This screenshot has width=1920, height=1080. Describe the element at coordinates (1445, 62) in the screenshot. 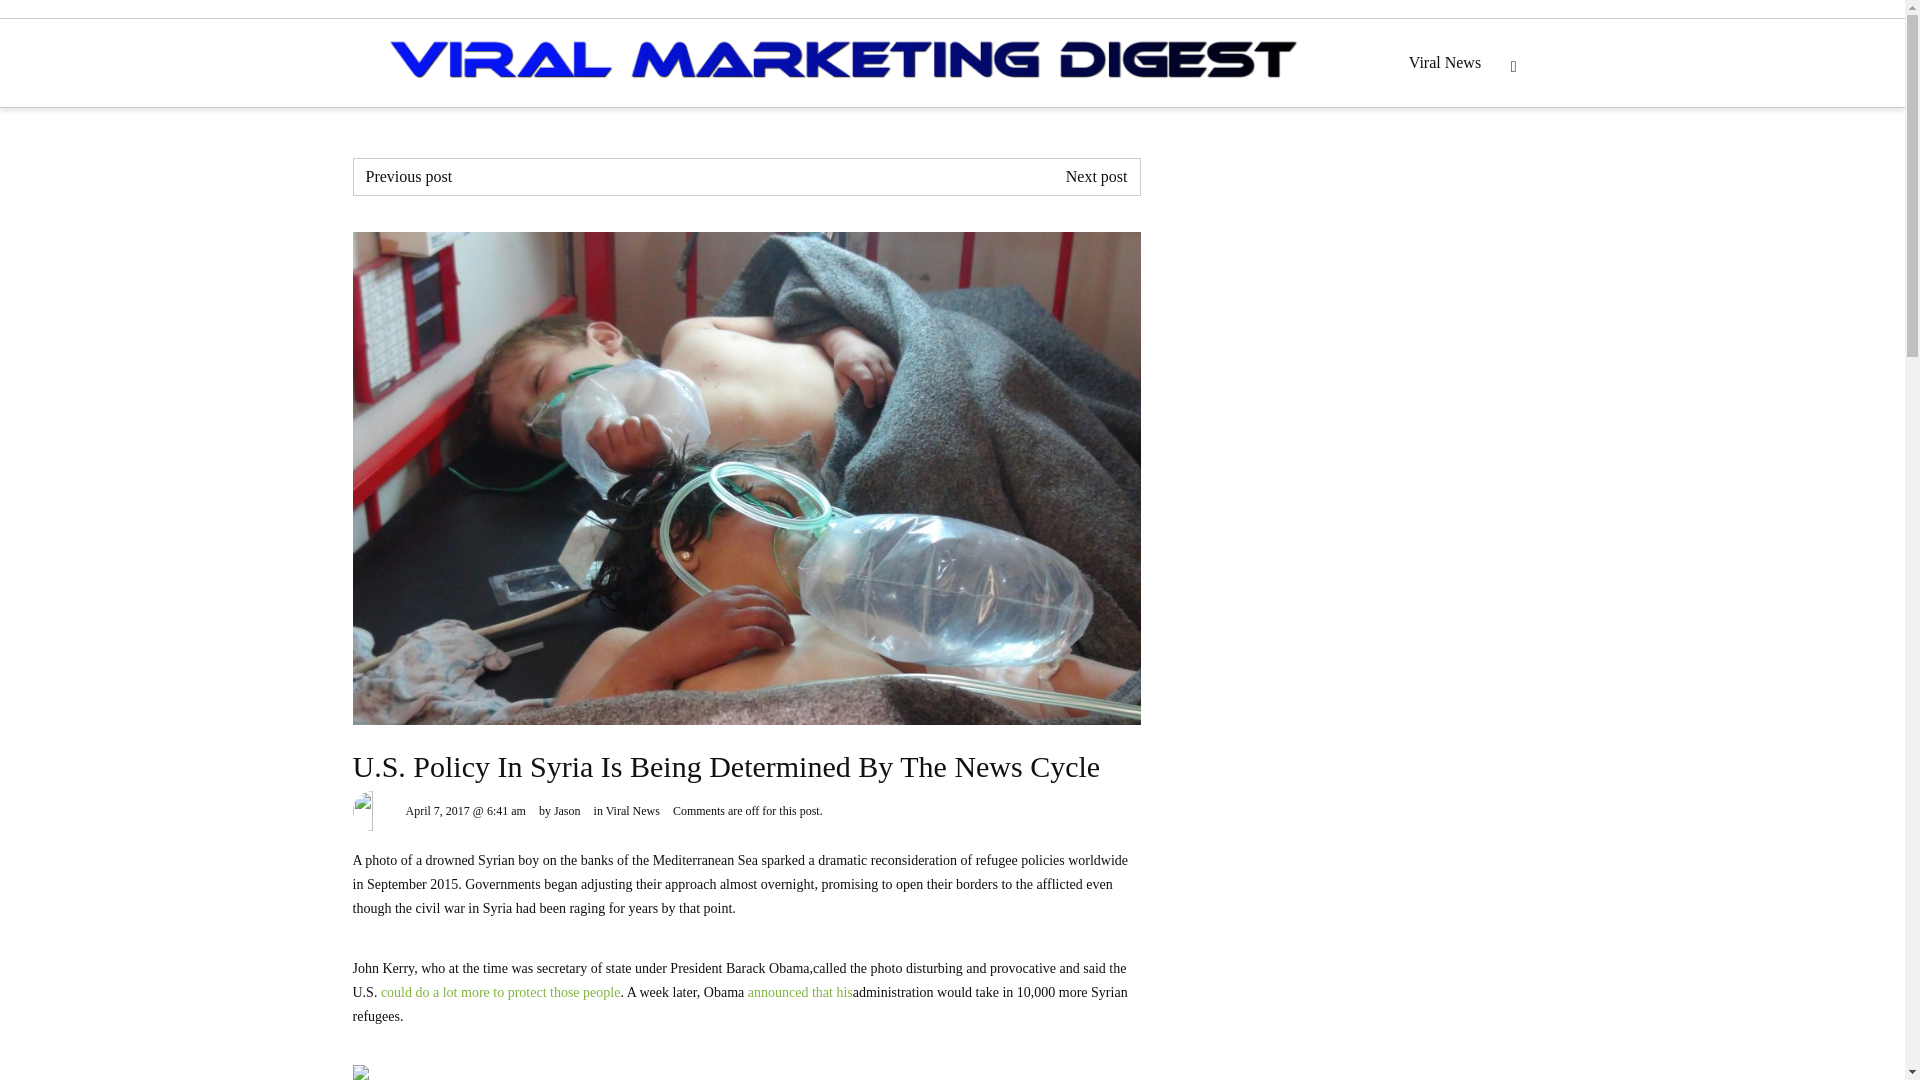

I see `Viral News` at that location.